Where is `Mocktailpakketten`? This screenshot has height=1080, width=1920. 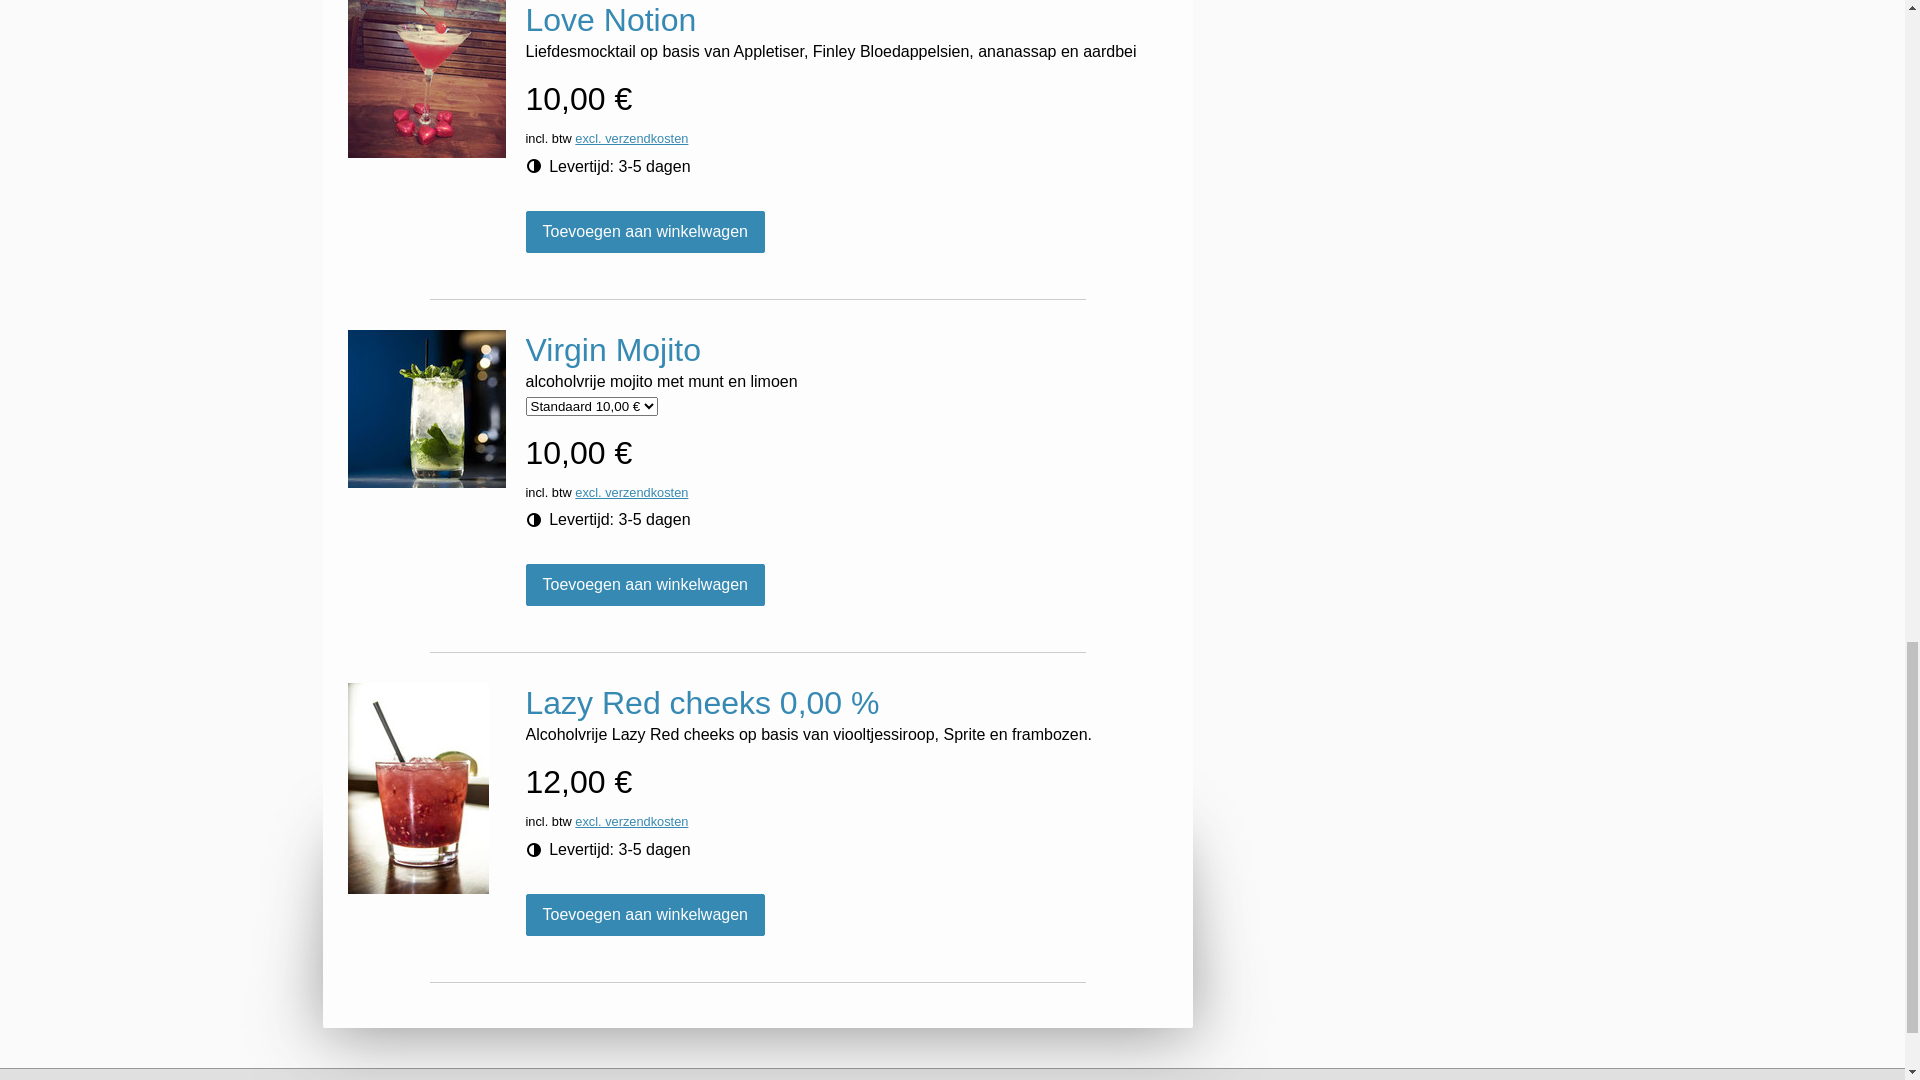 Mocktailpakketten is located at coordinates (1428, 25).